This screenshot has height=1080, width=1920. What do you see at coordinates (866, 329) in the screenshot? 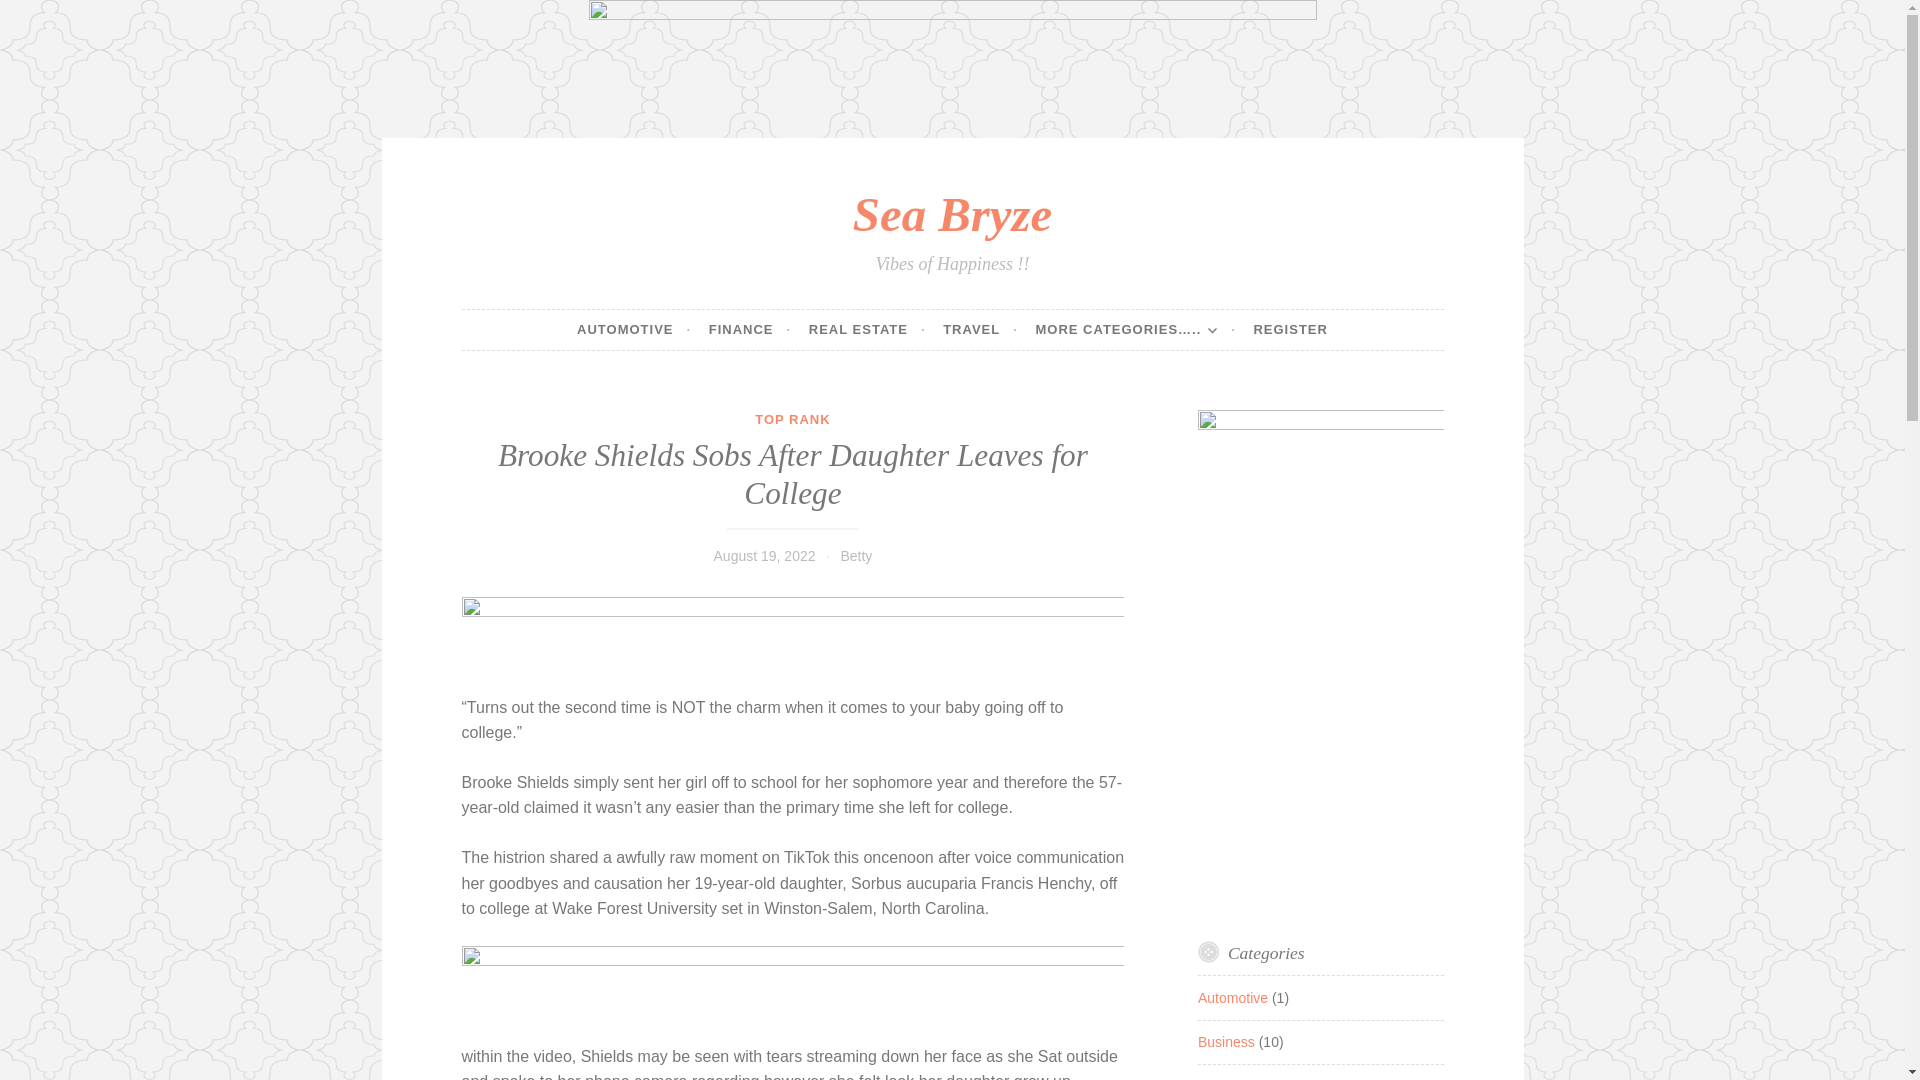
I see `REAL ESTATE` at bounding box center [866, 329].